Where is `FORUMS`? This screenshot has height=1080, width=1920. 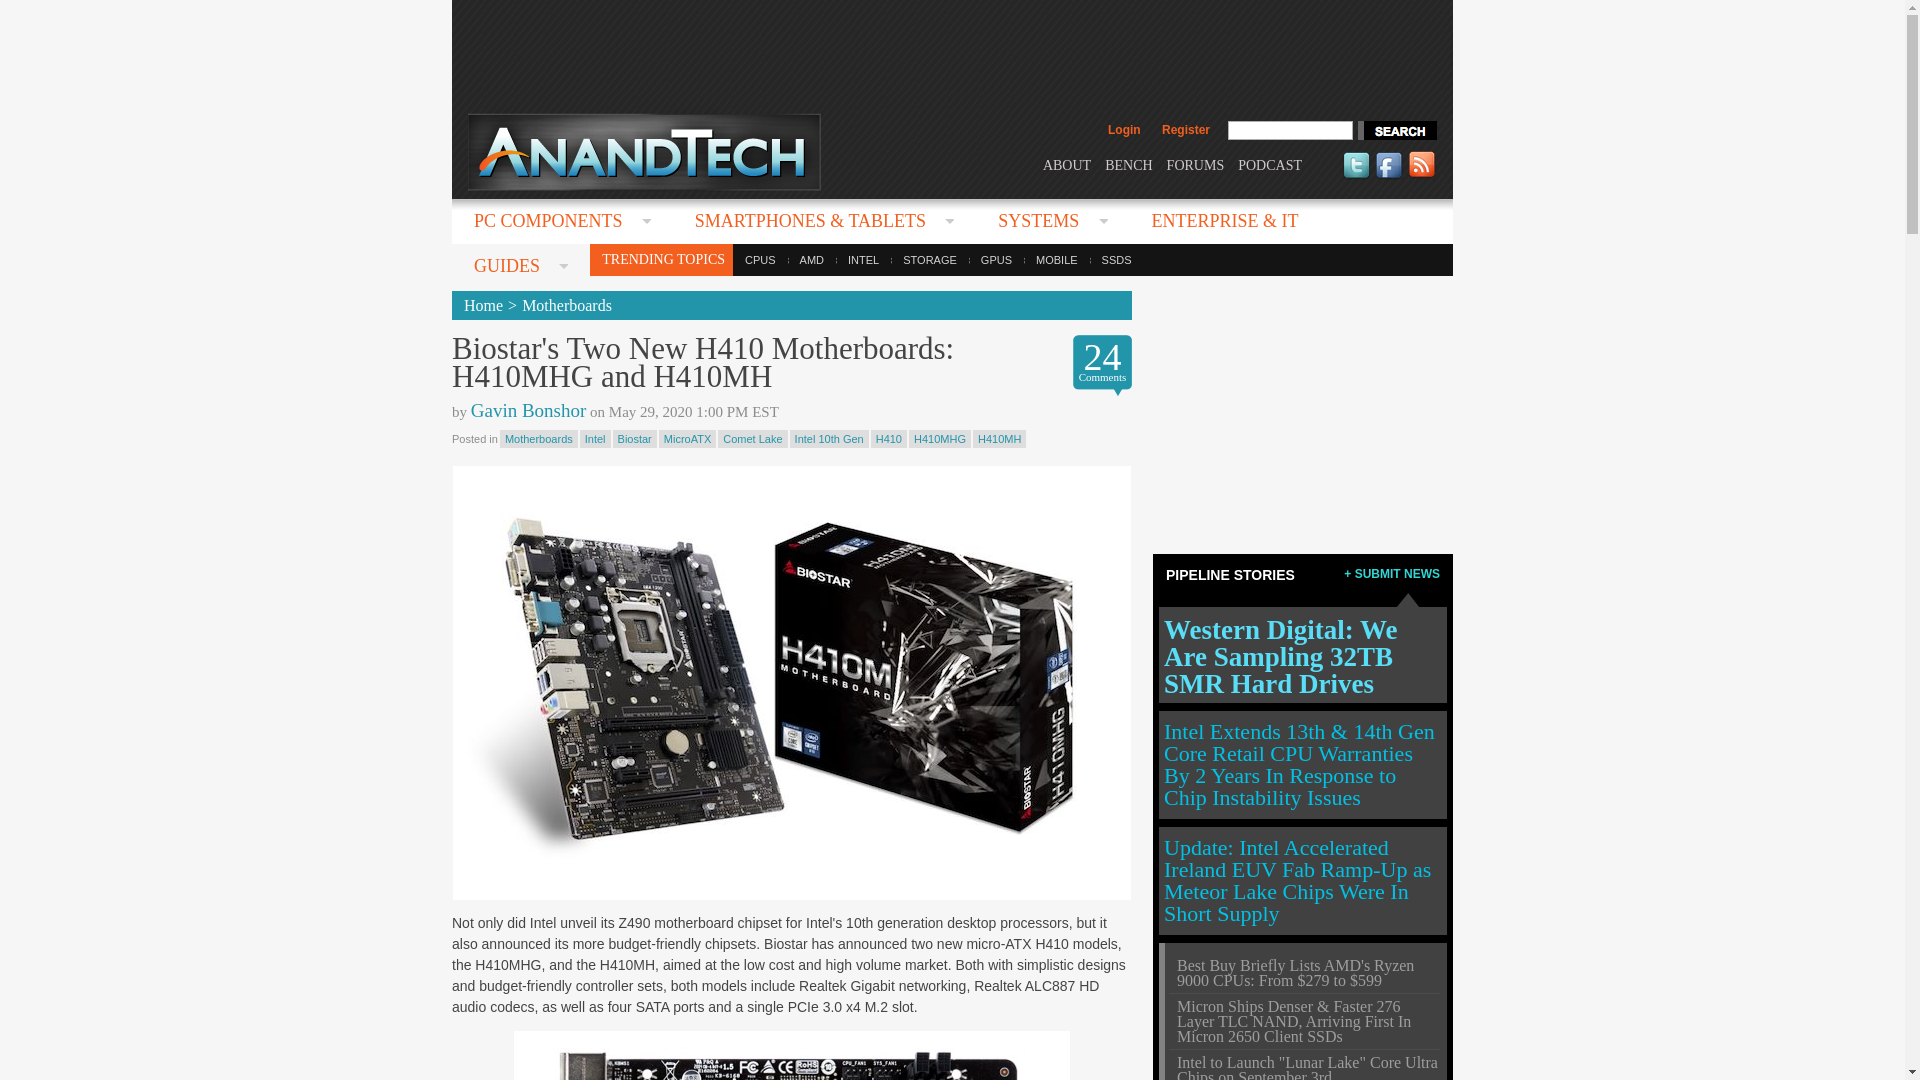
FORUMS is located at coordinates (1196, 164).